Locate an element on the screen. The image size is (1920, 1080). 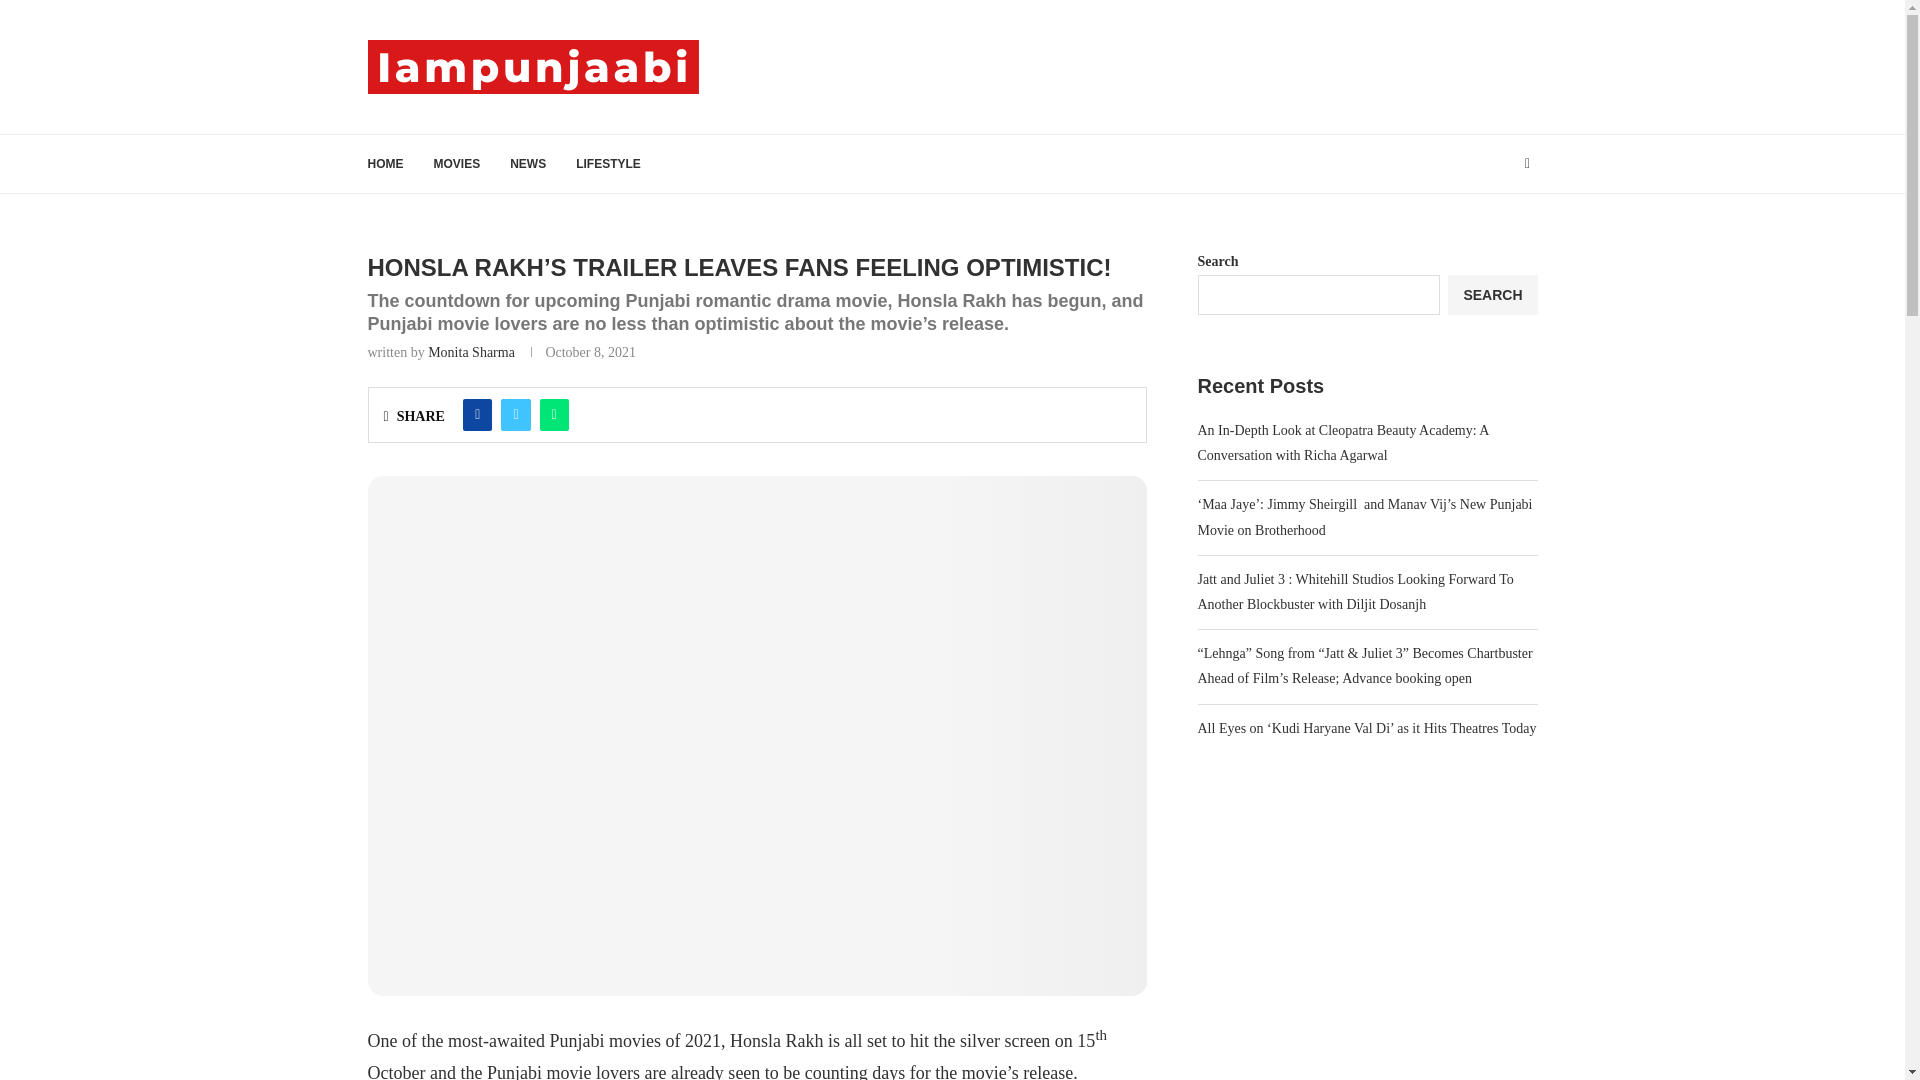
Monita Sharma is located at coordinates (471, 352).